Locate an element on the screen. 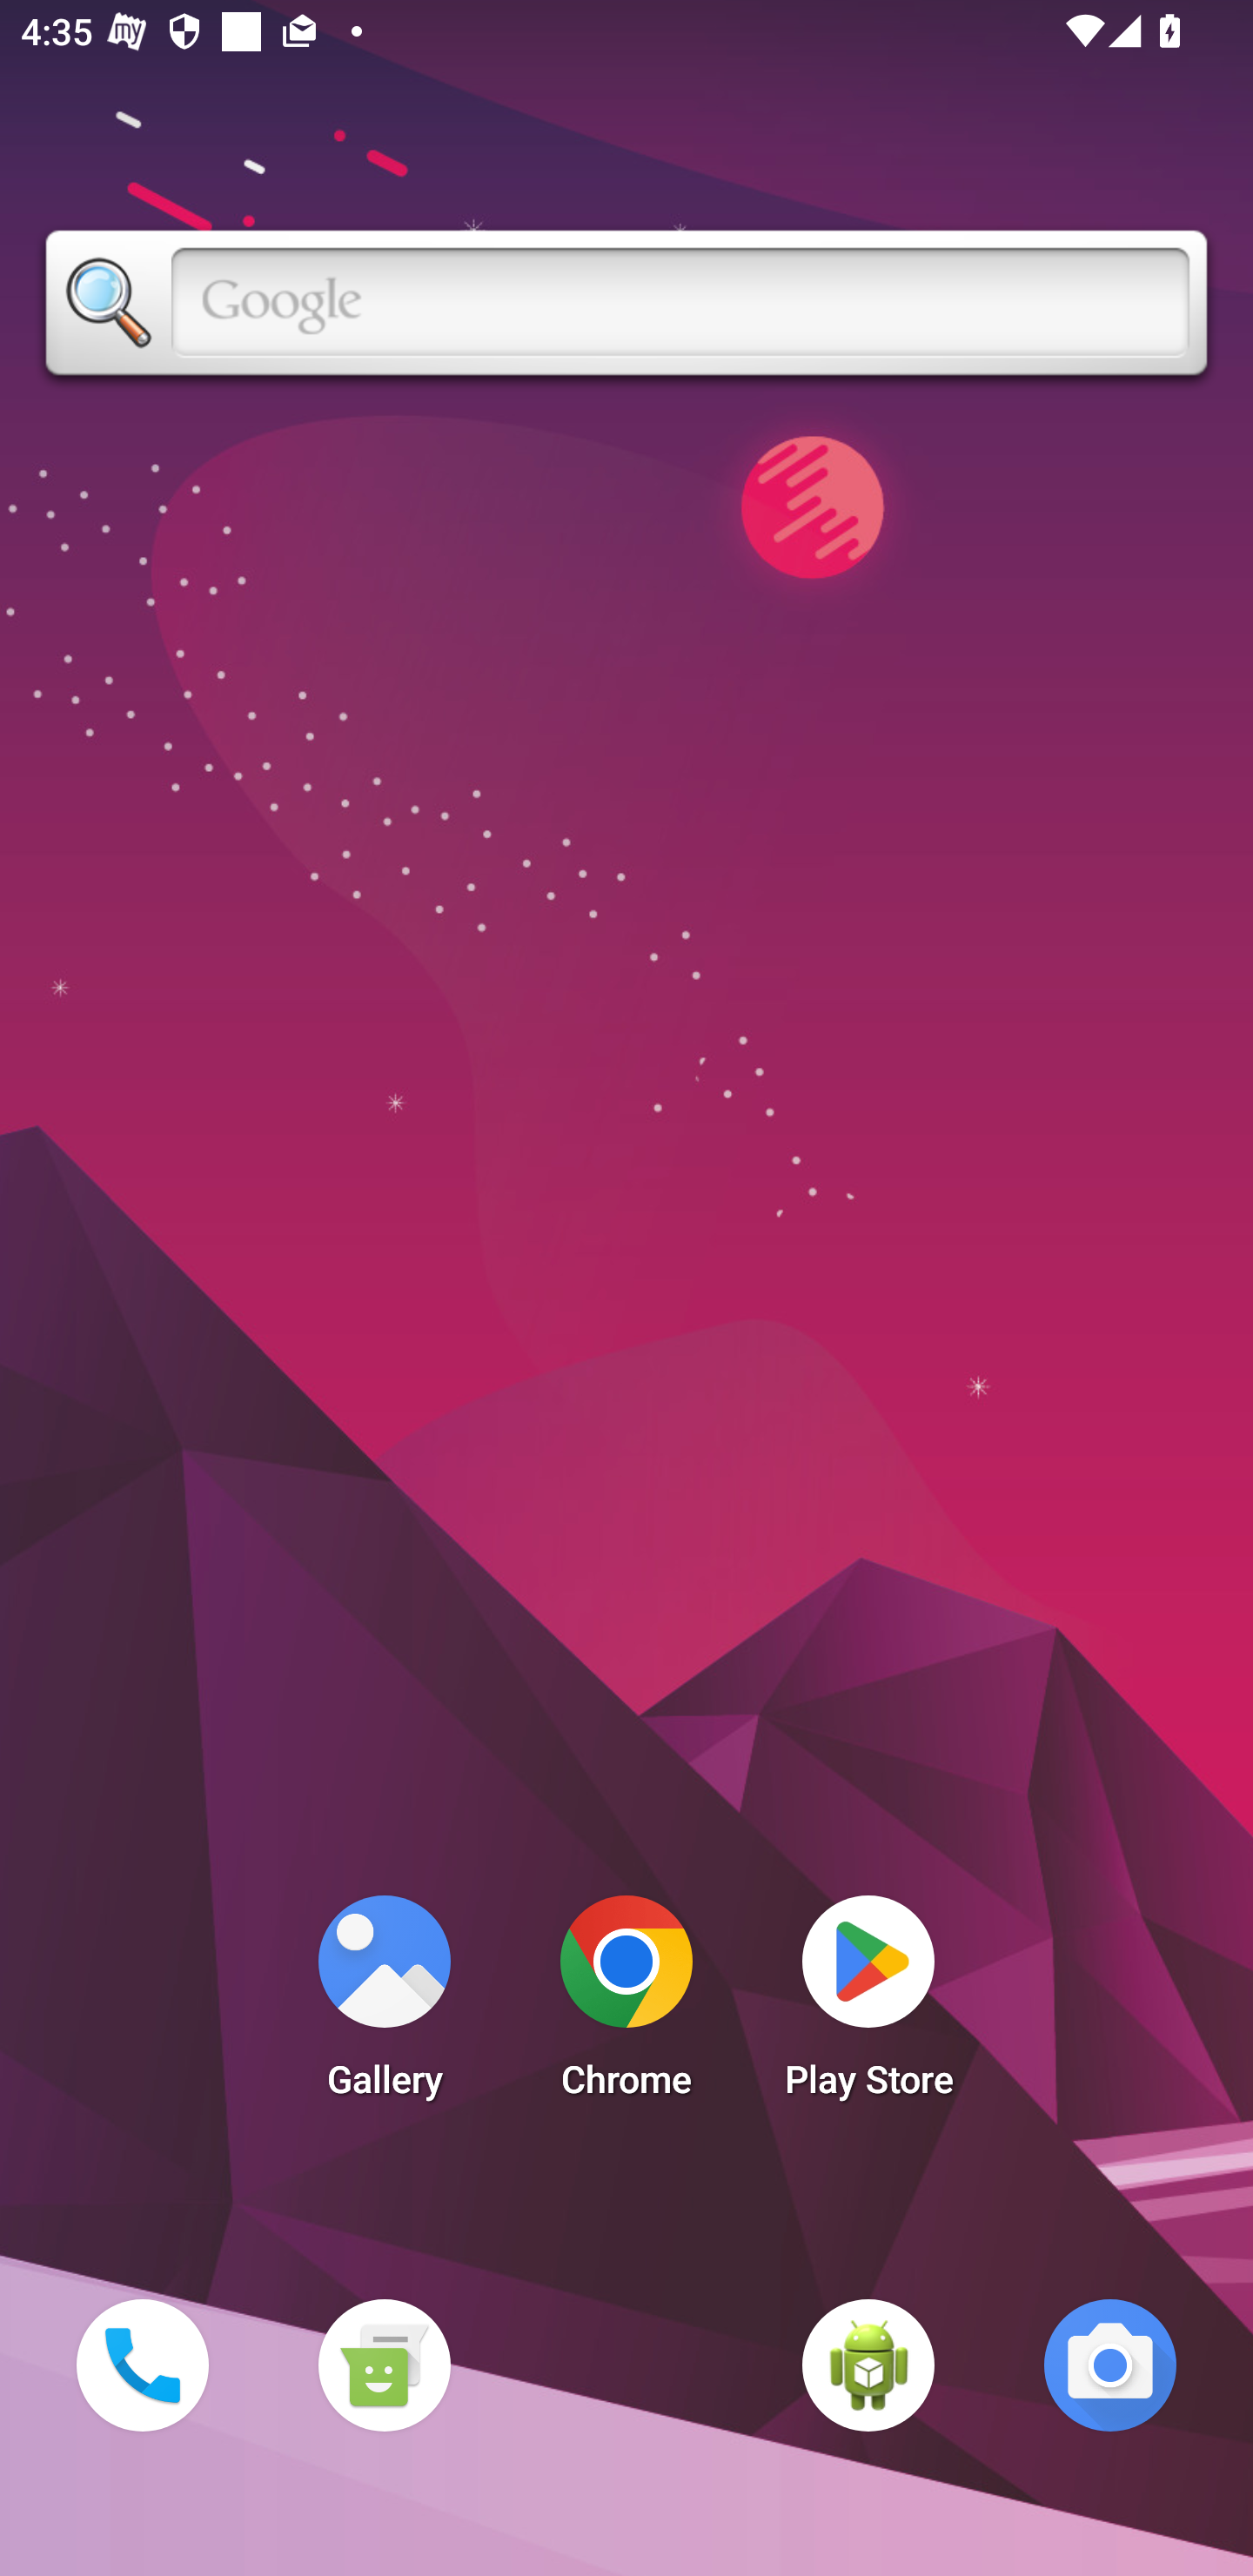  Chrome is located at coordinates (626, 2005).